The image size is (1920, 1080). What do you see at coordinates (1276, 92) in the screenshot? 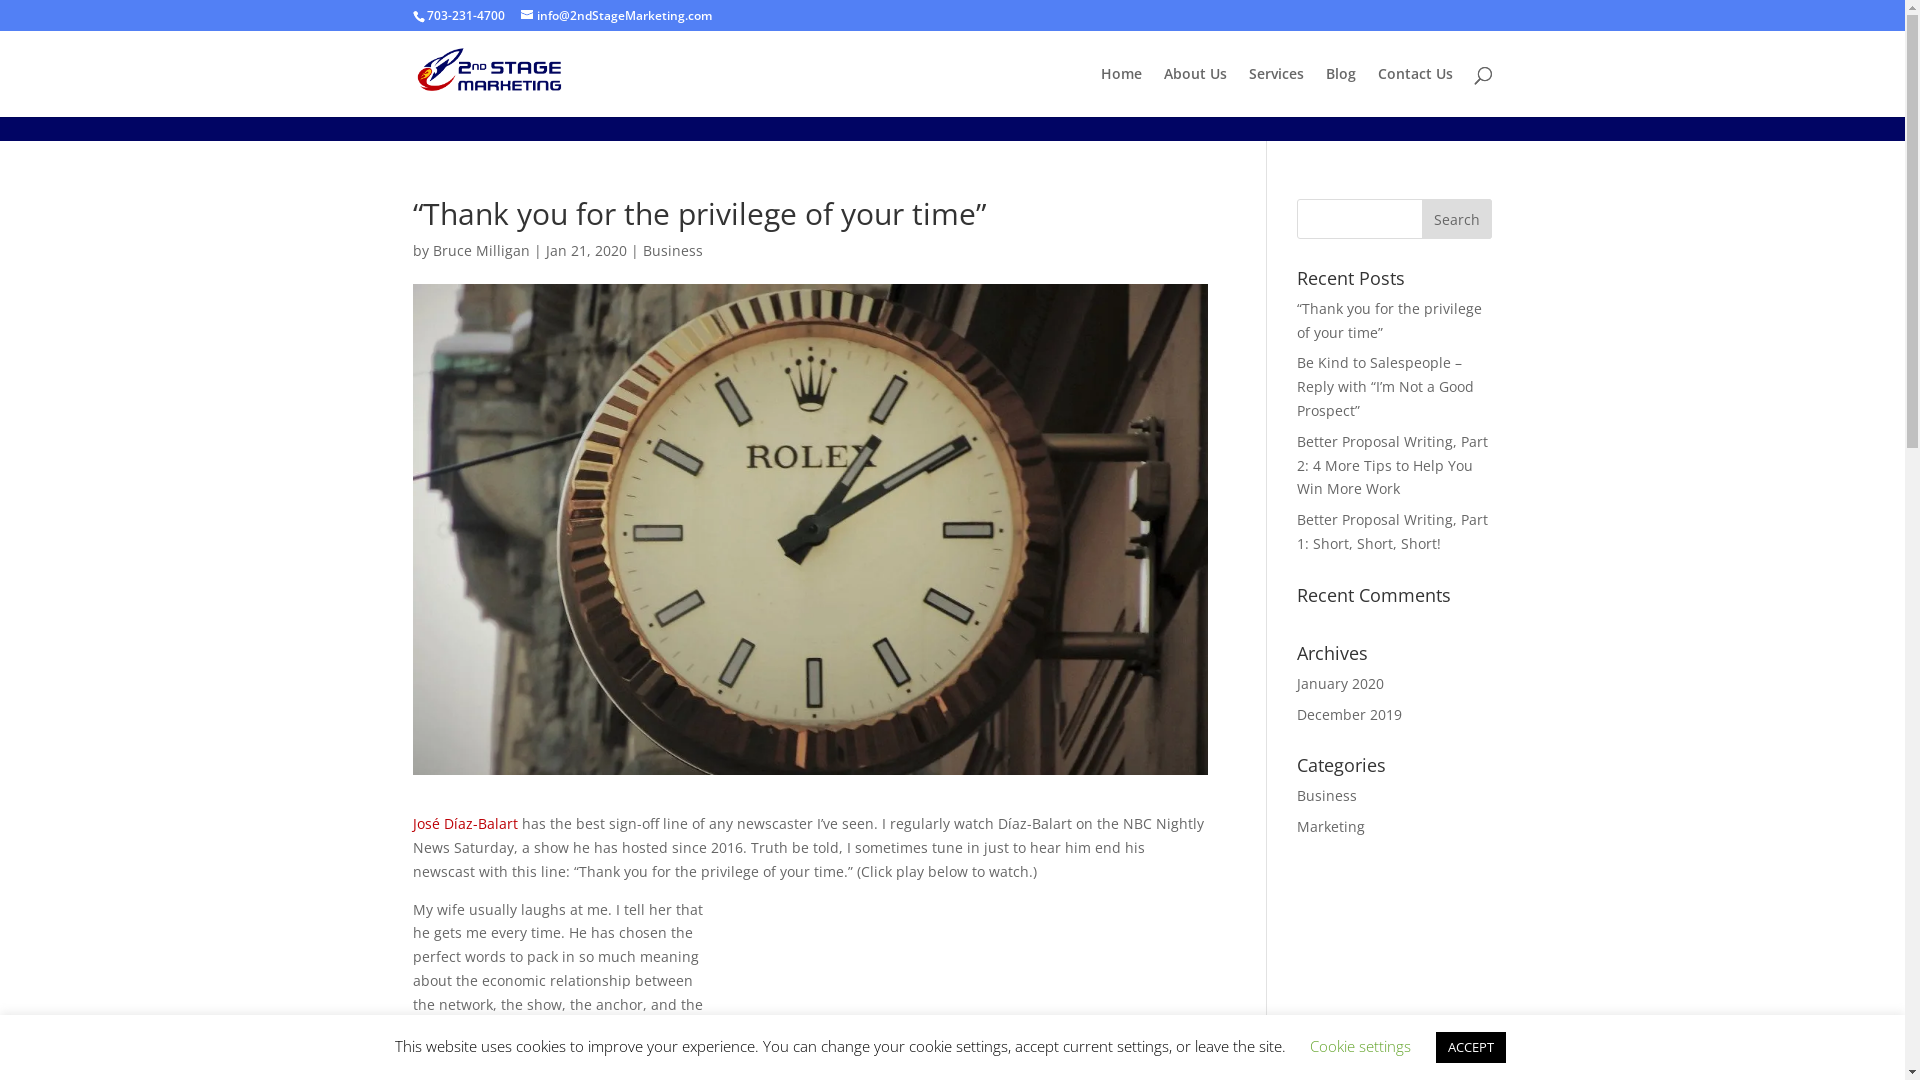
I see `Services` at bounding box center [1276, 92].